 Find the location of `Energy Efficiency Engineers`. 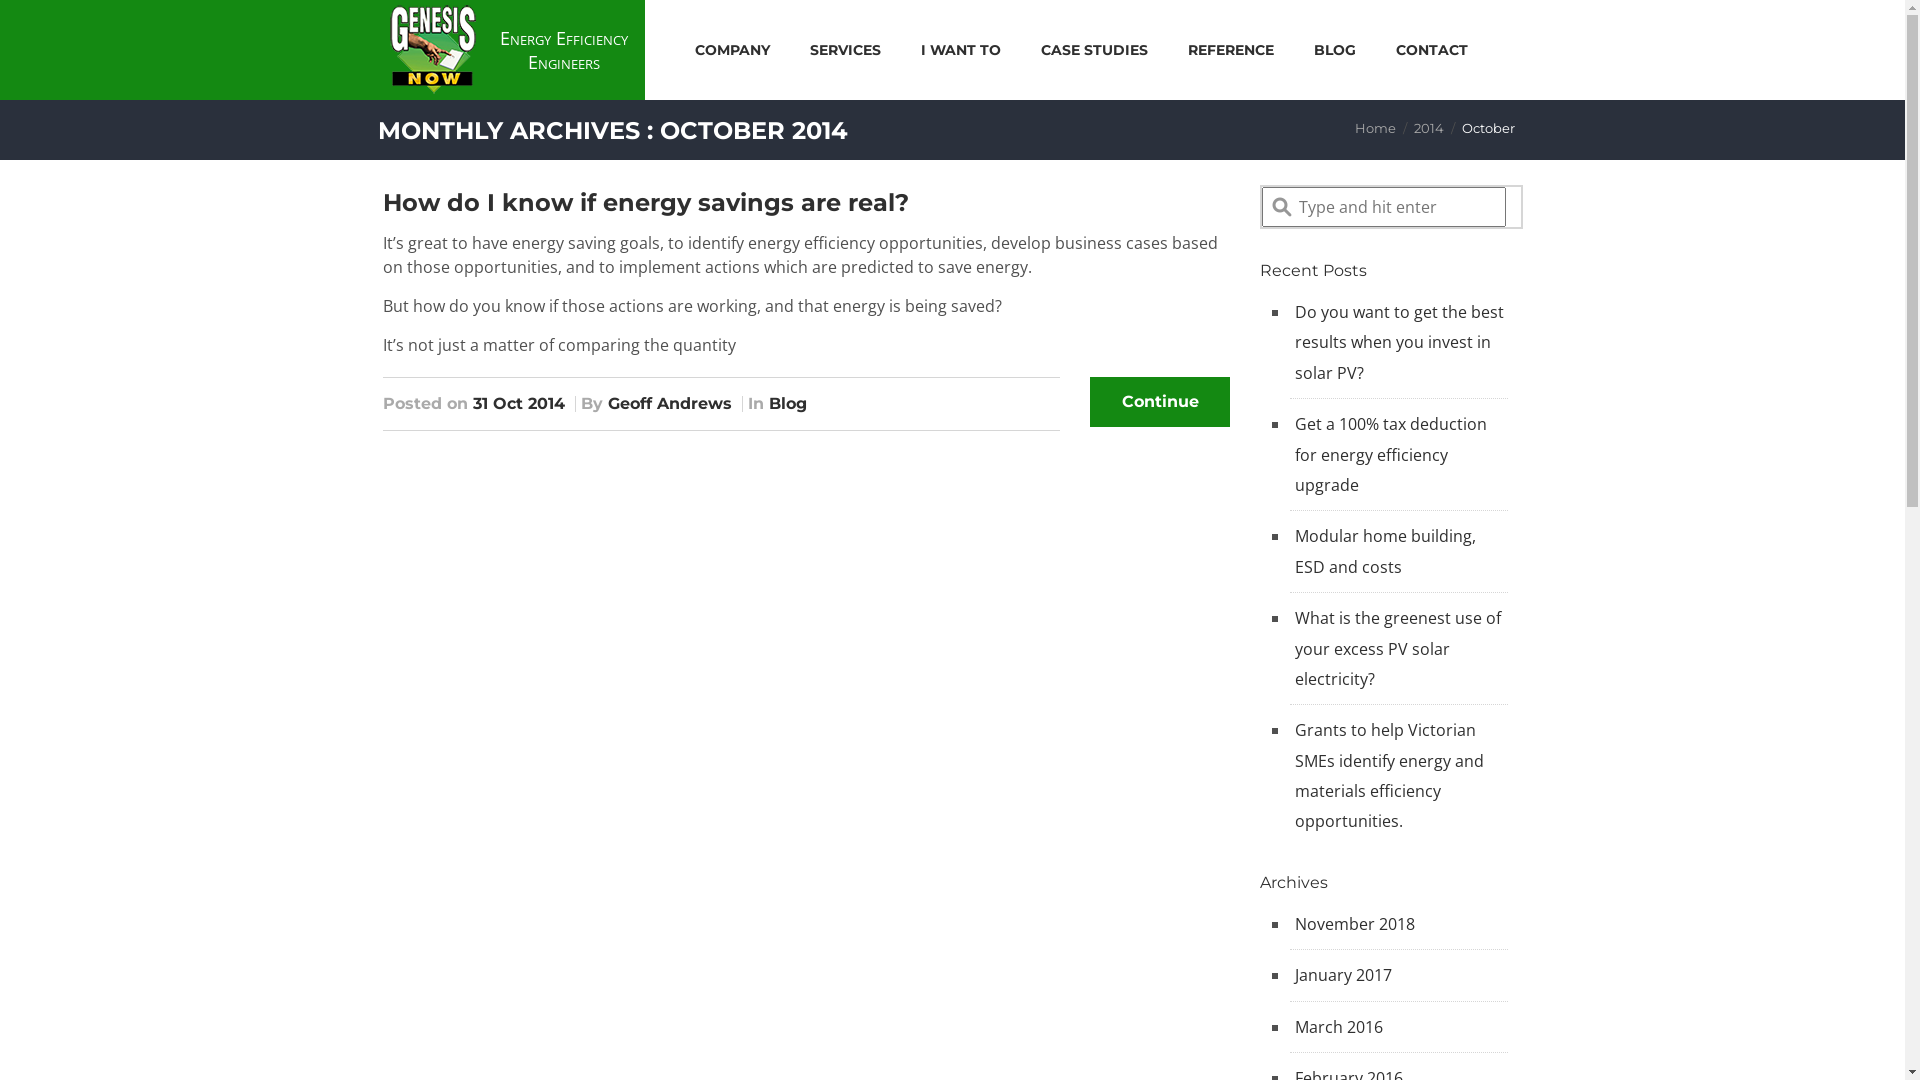

Energy Efficiency Engineers is located at coordinates (514, 50).